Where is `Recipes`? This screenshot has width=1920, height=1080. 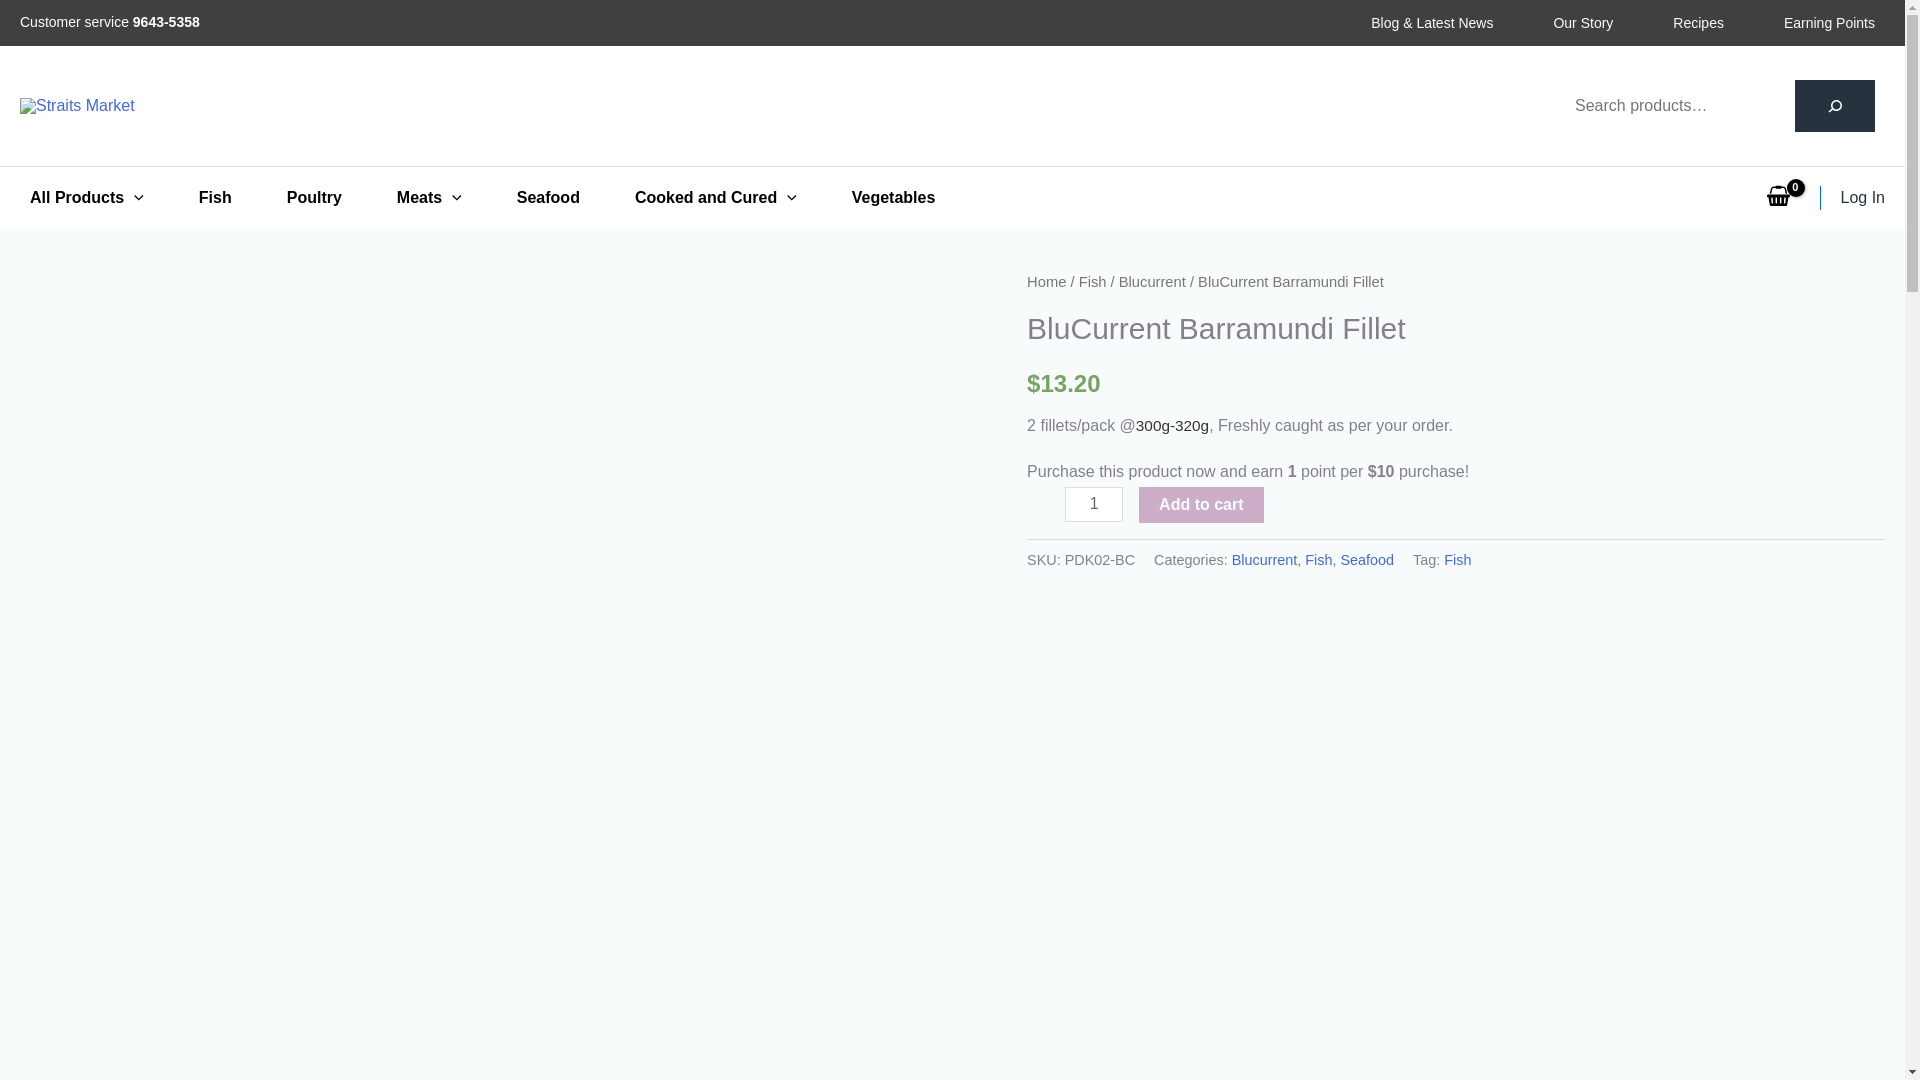
Recipes is located at coordinates (1678, 23).